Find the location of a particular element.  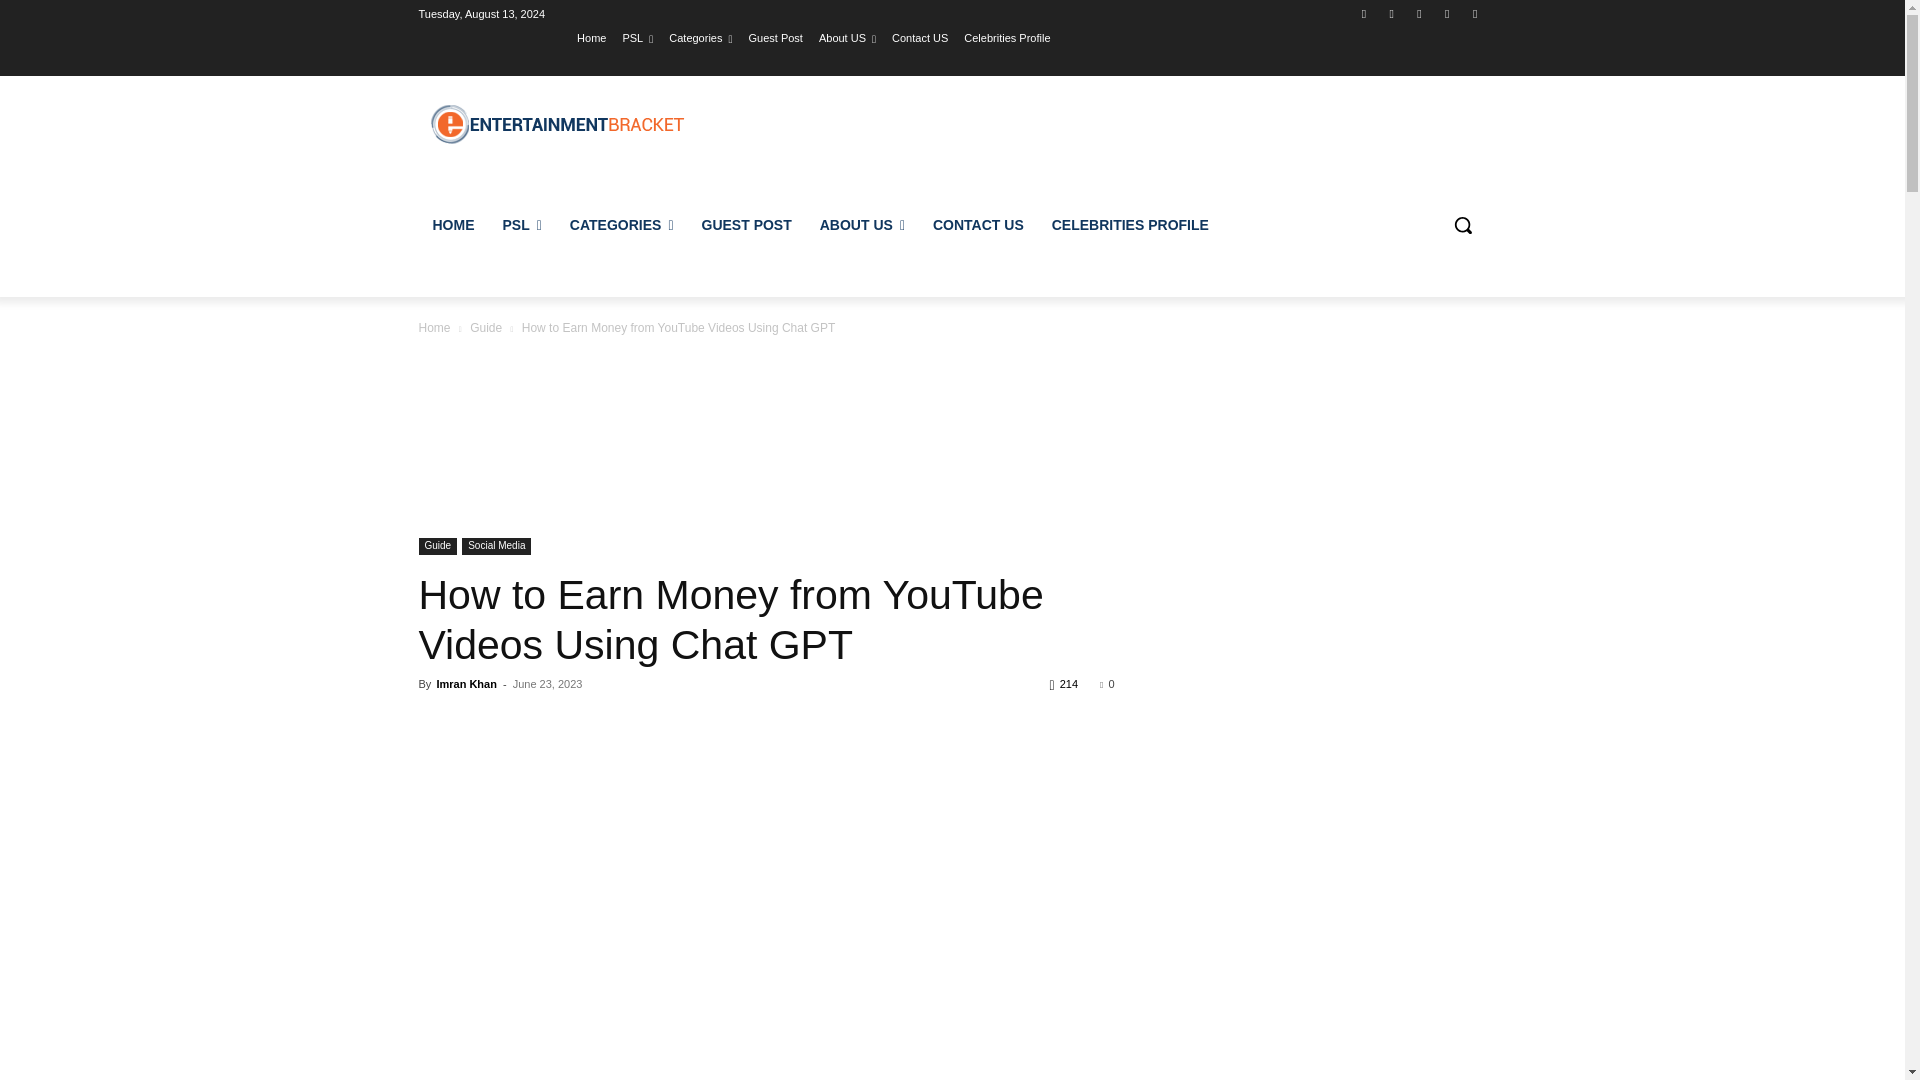

Instagram is located at coordinates (1392, 13).